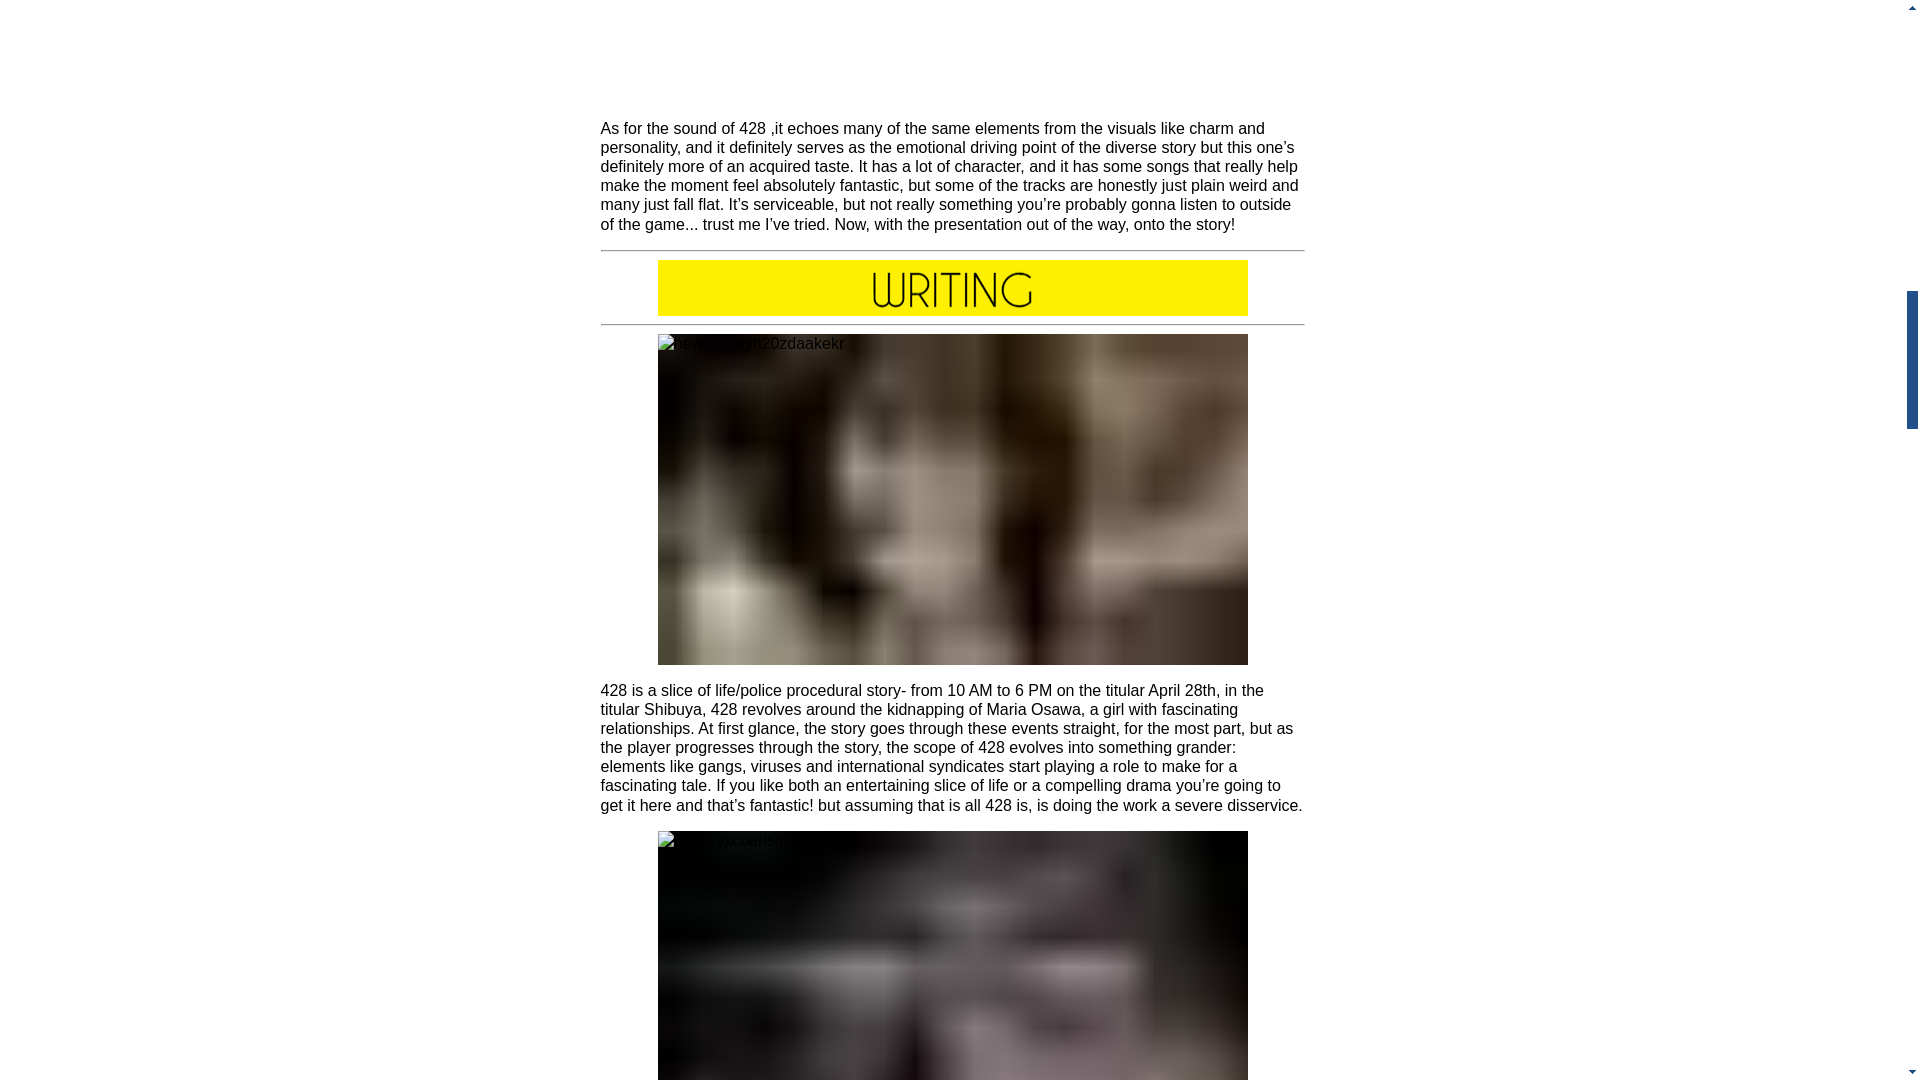  I want to click on hewytmvxyh20zdaakekr, so click(953, 499).